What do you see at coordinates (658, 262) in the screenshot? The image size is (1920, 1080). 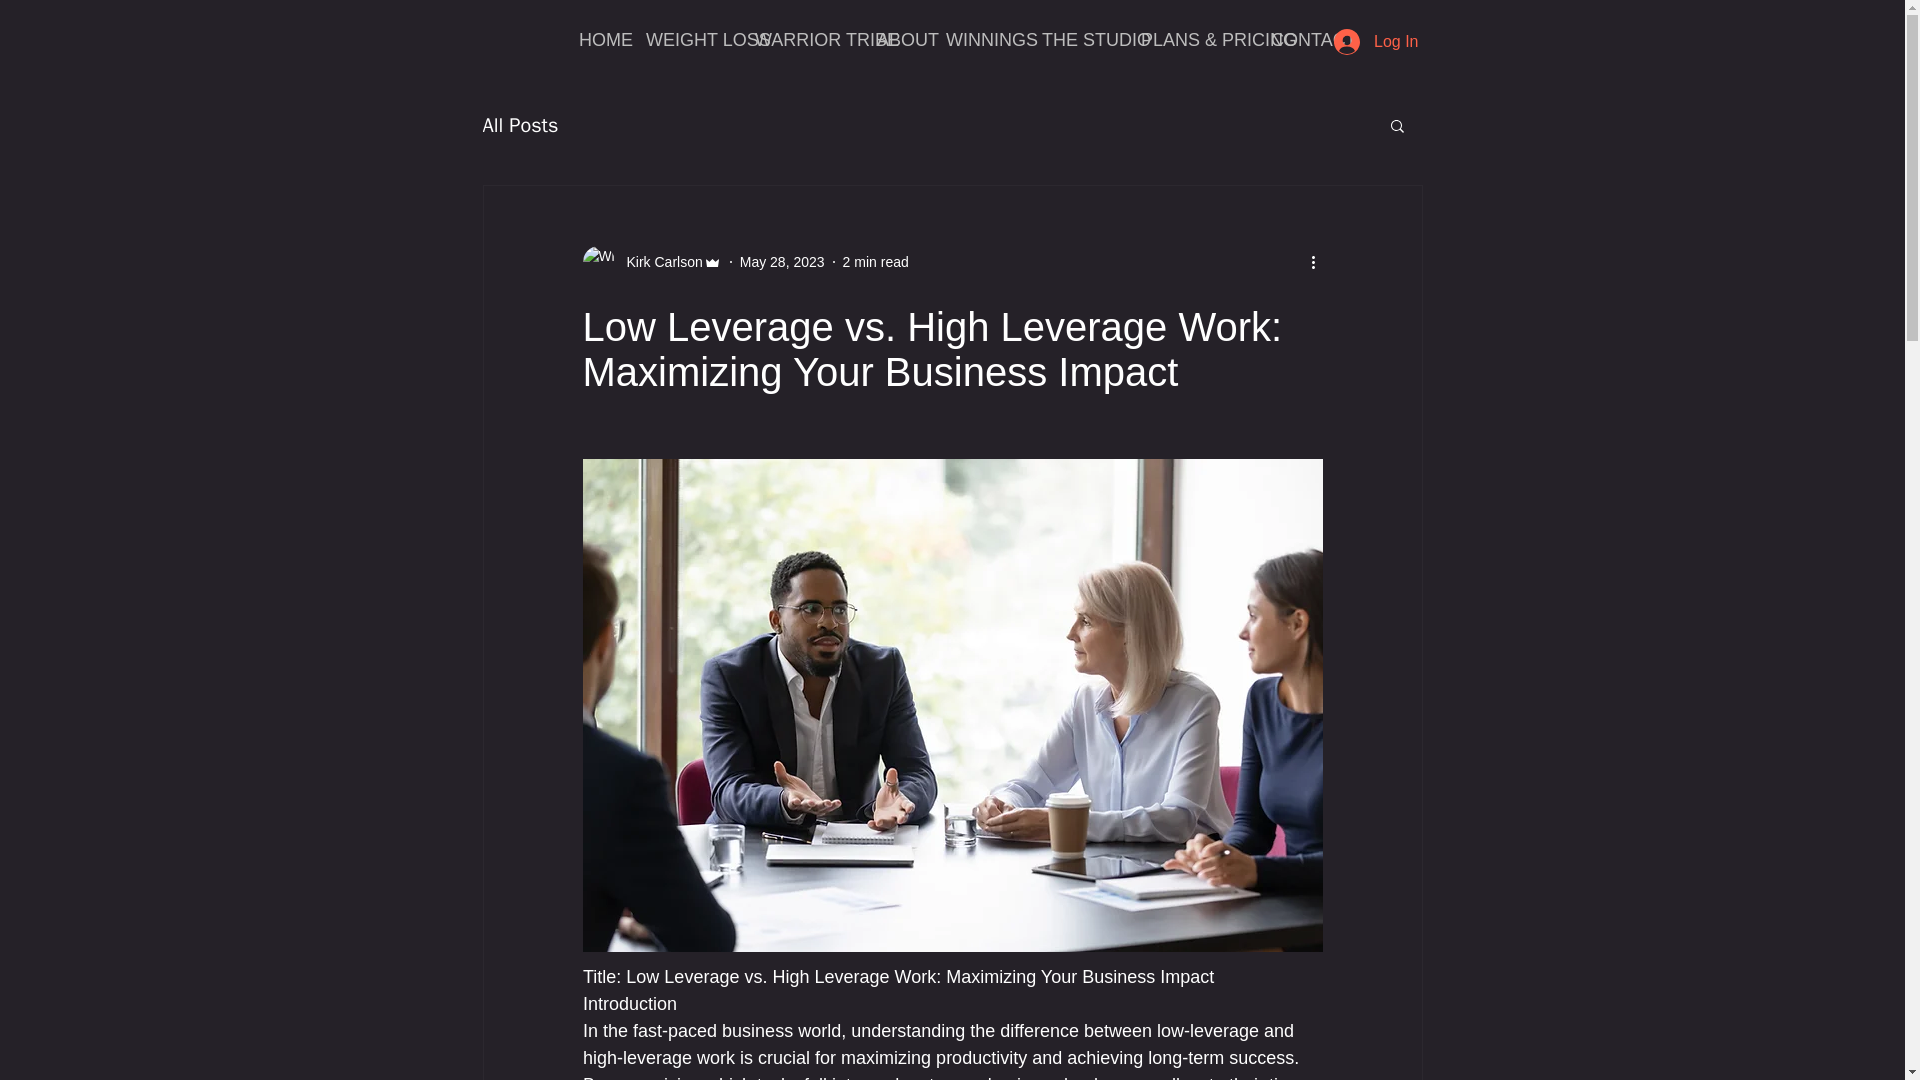 I see `Kirk Carlson` at bounding box center [658, 262].